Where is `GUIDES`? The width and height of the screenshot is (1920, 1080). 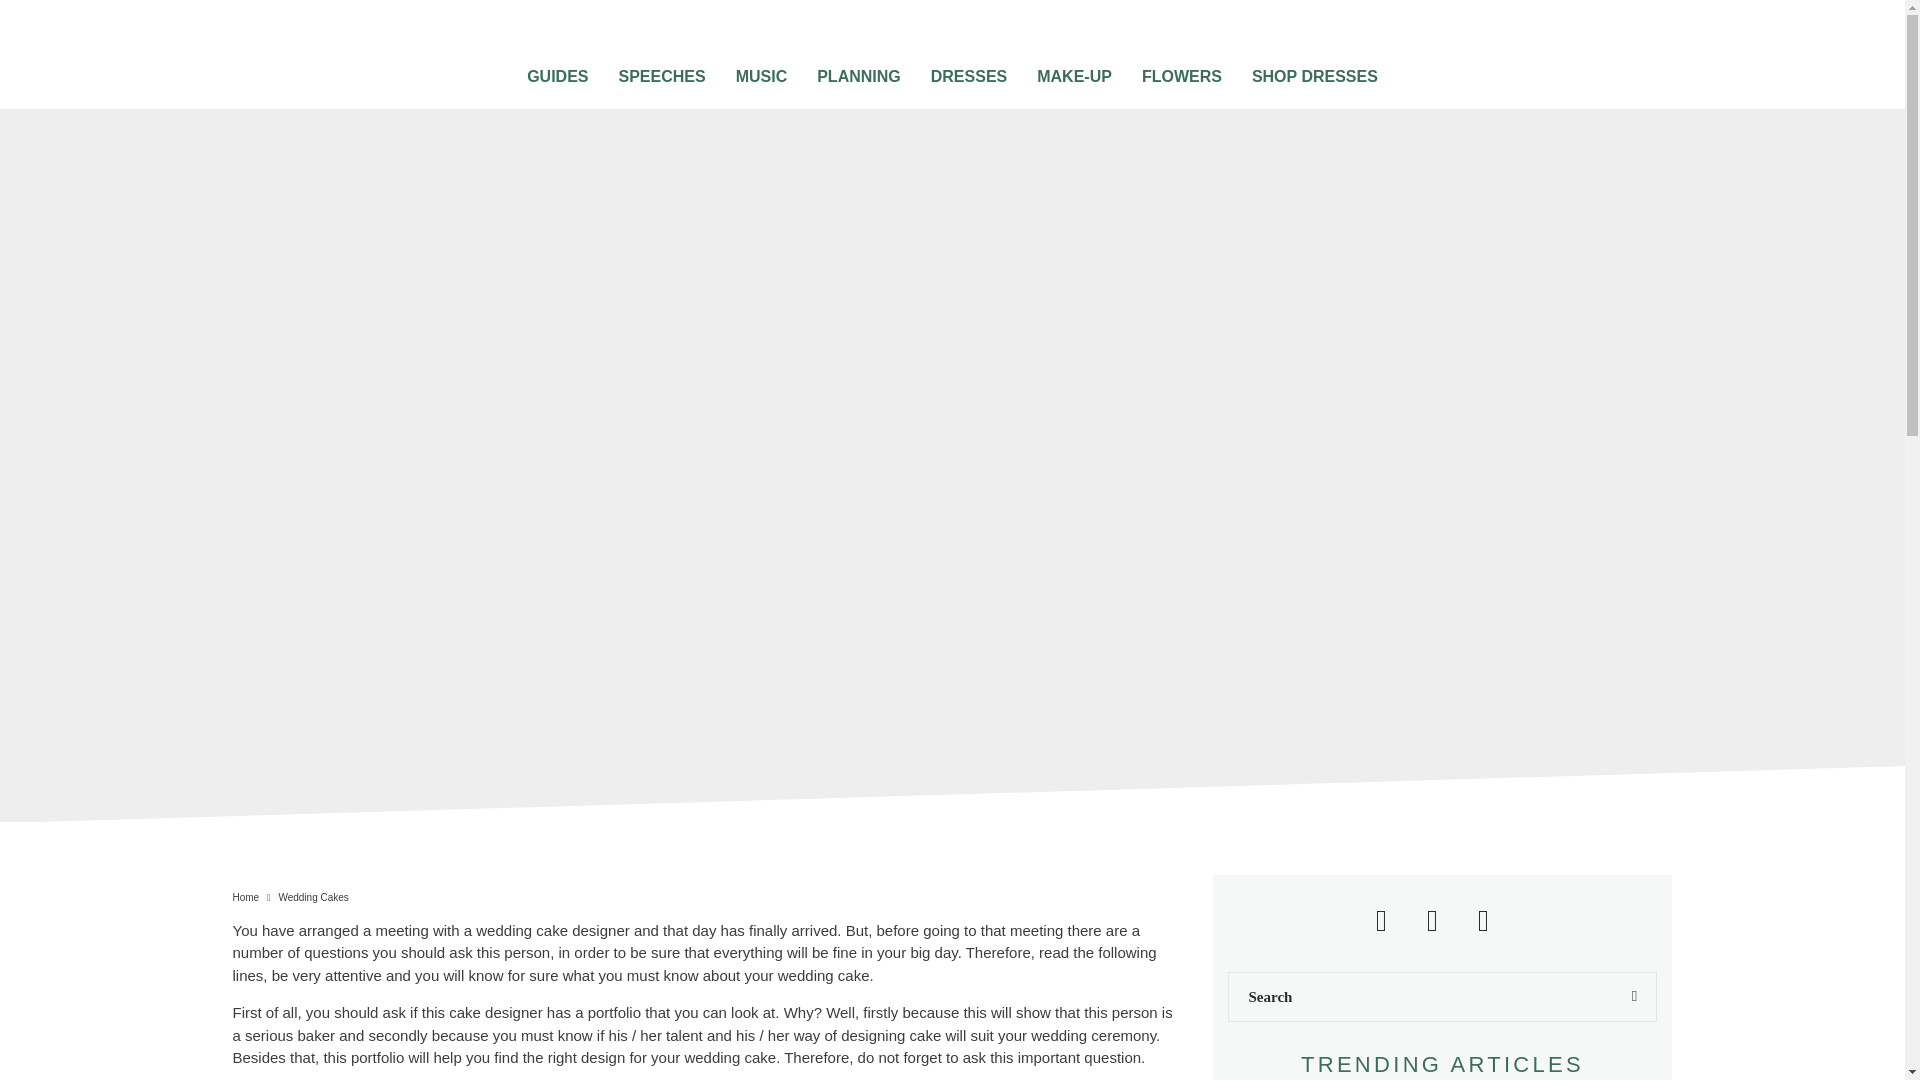 GUIDES is located at coordinates (557, 70).